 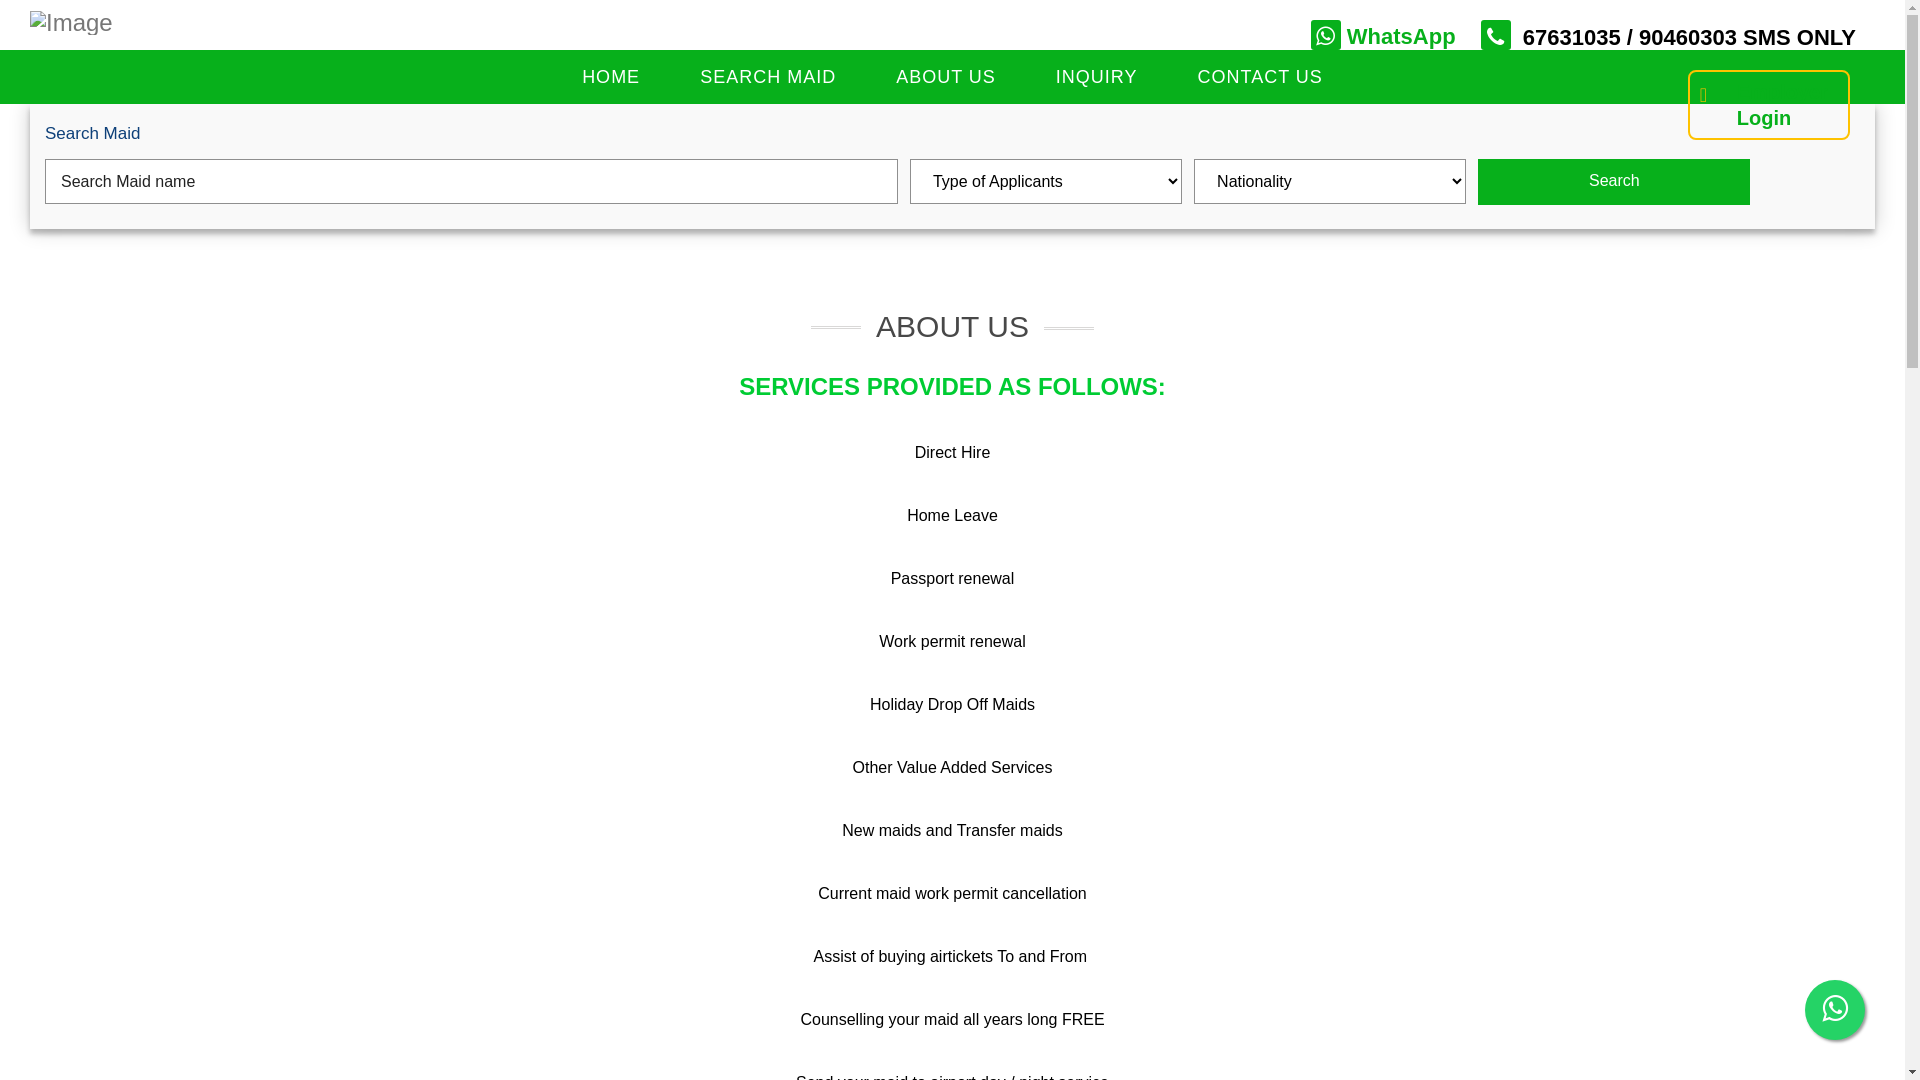 I want to click on Employer
Login, so click(x=1769, y=105).